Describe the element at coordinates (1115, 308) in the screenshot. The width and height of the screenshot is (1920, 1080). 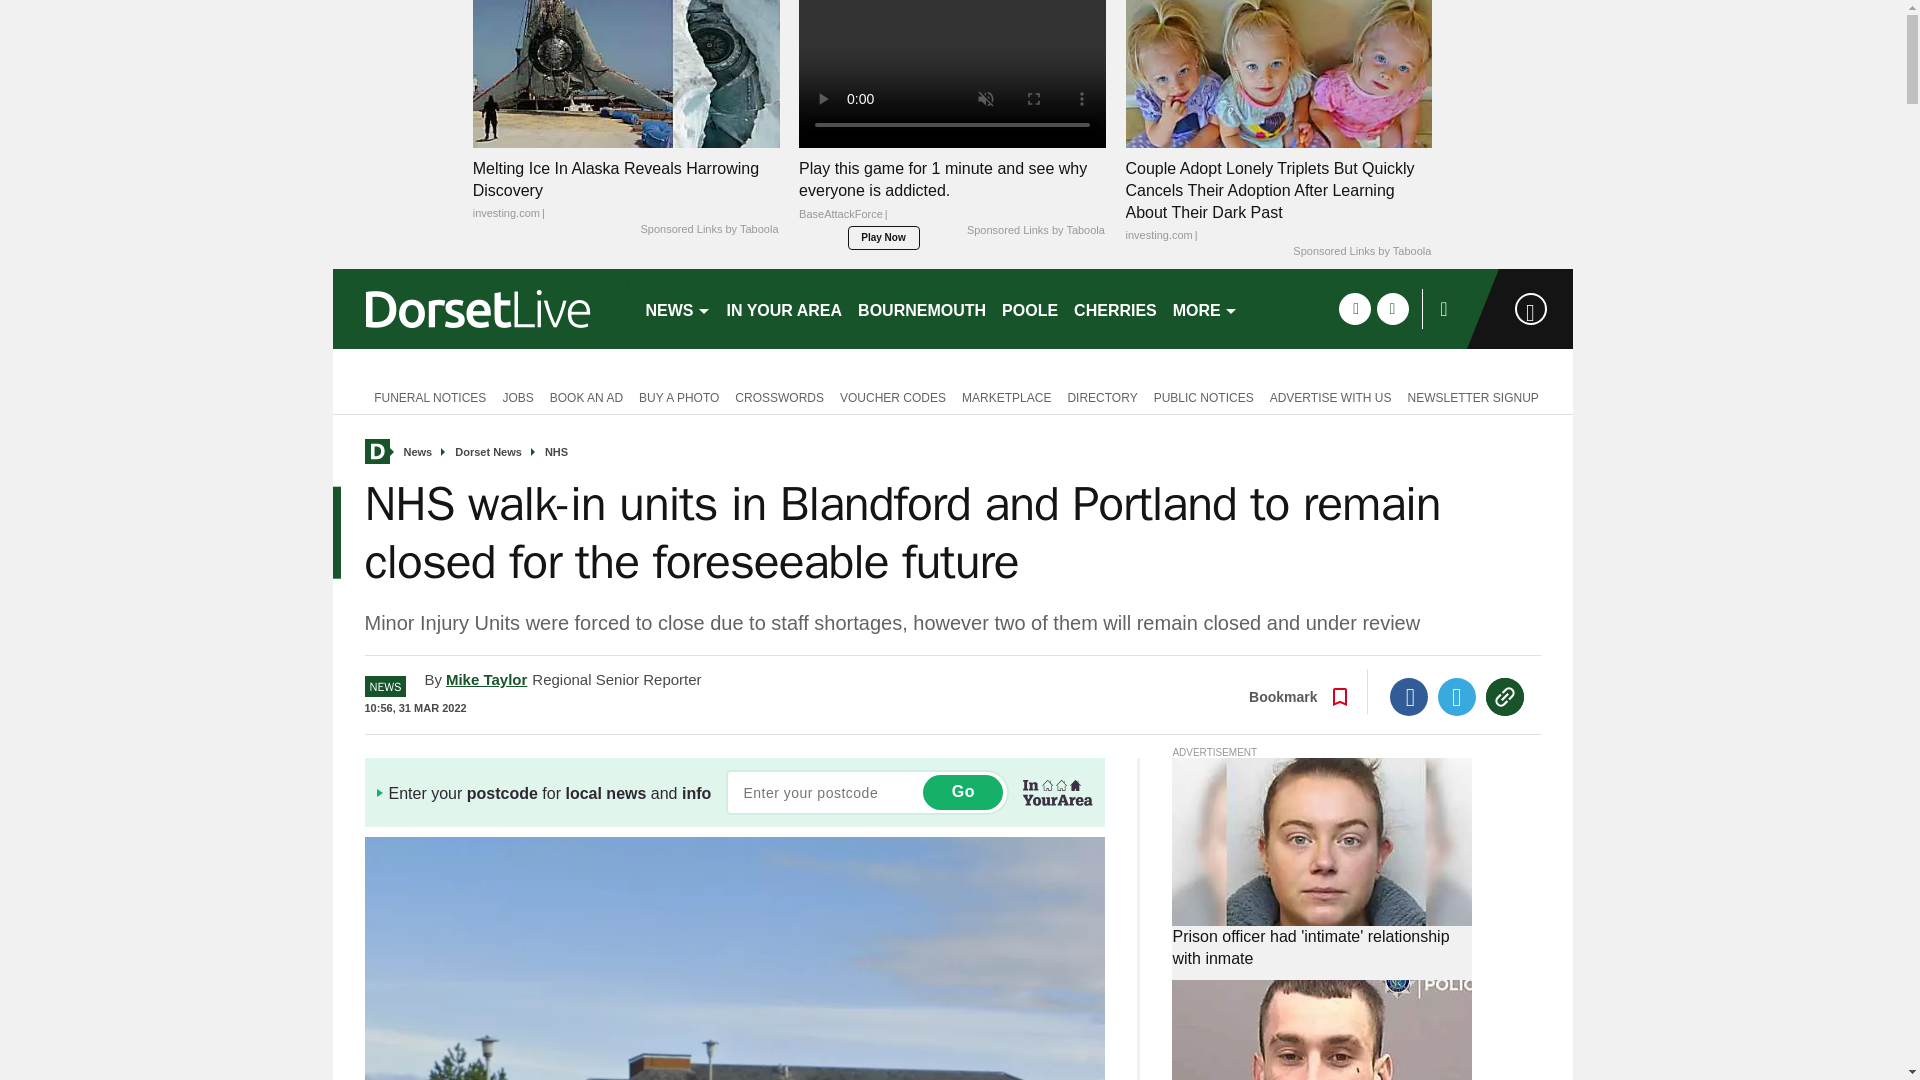
I see `CHERRIES` at that location.